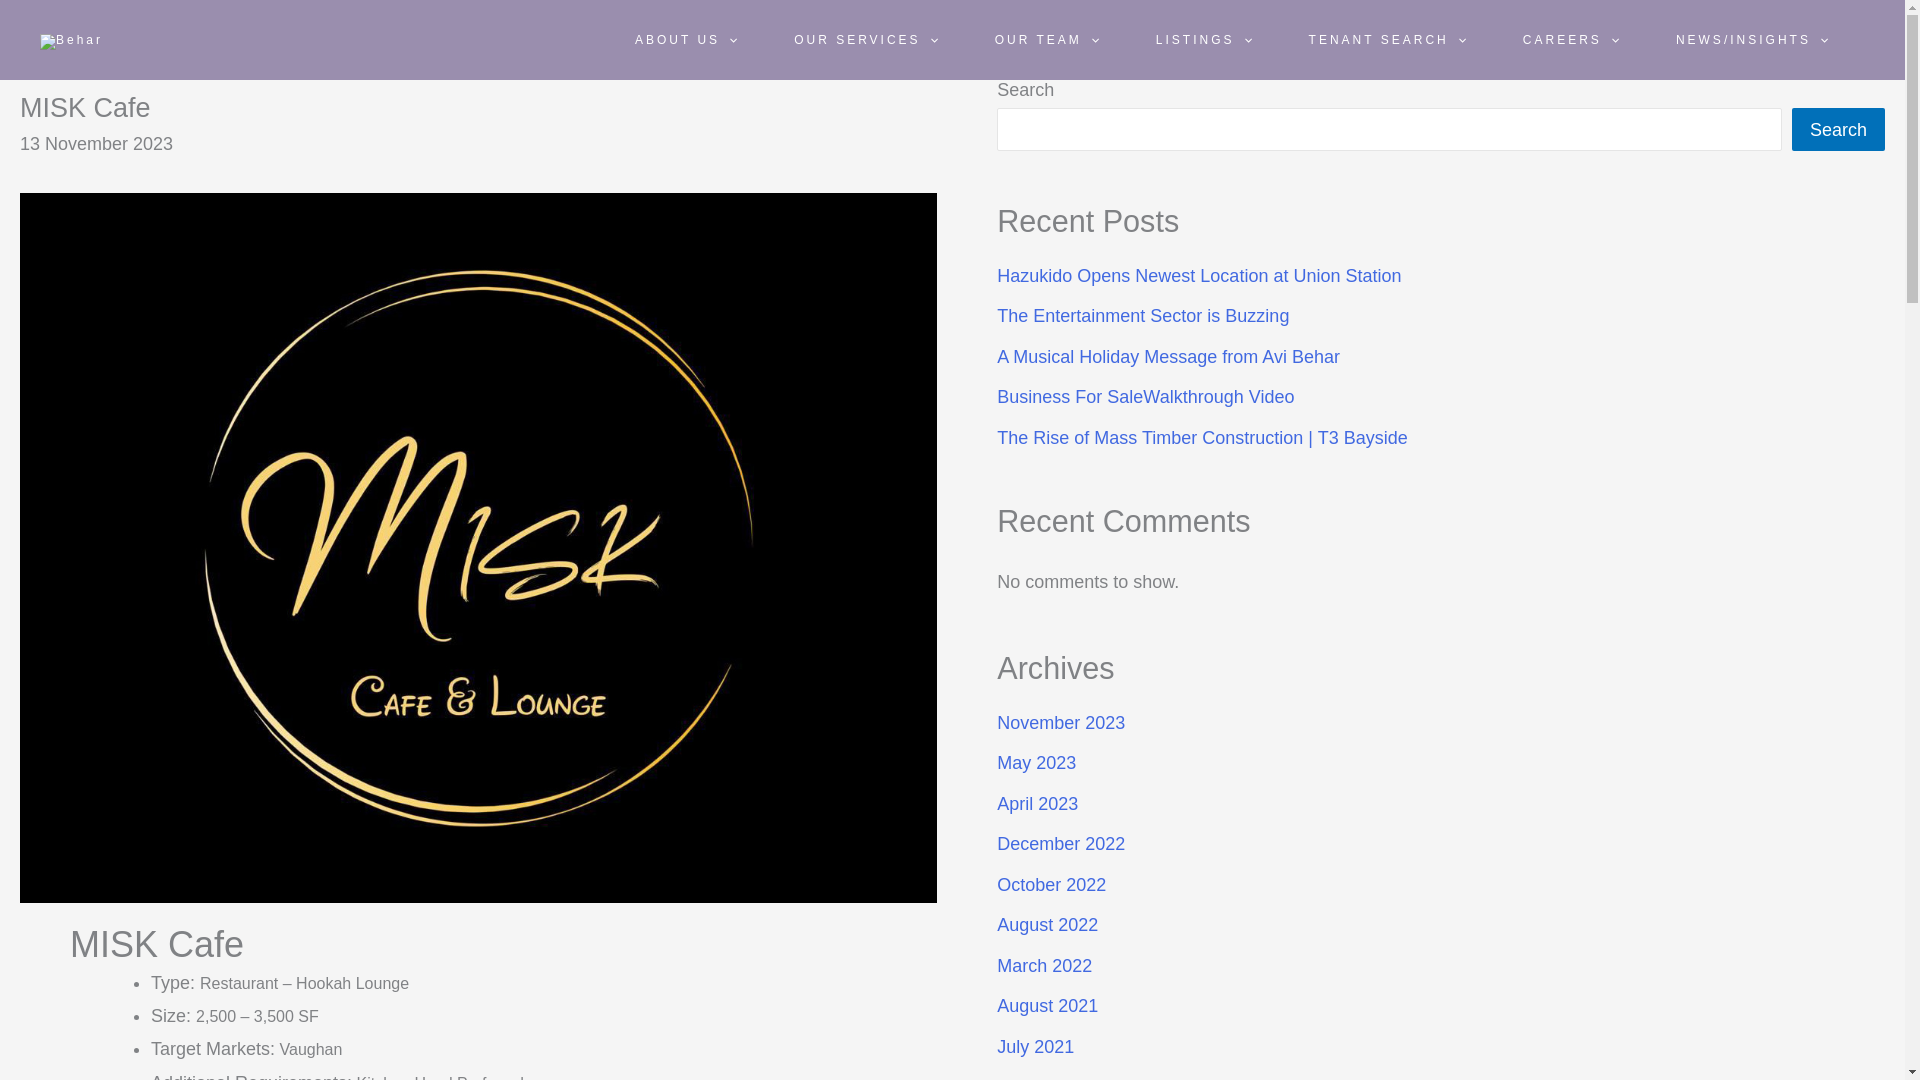 The image size is (1920, 1080). Describe the element at coordinates (866, 40) in the screenshot. I see `OUR SERVICES` at that location.